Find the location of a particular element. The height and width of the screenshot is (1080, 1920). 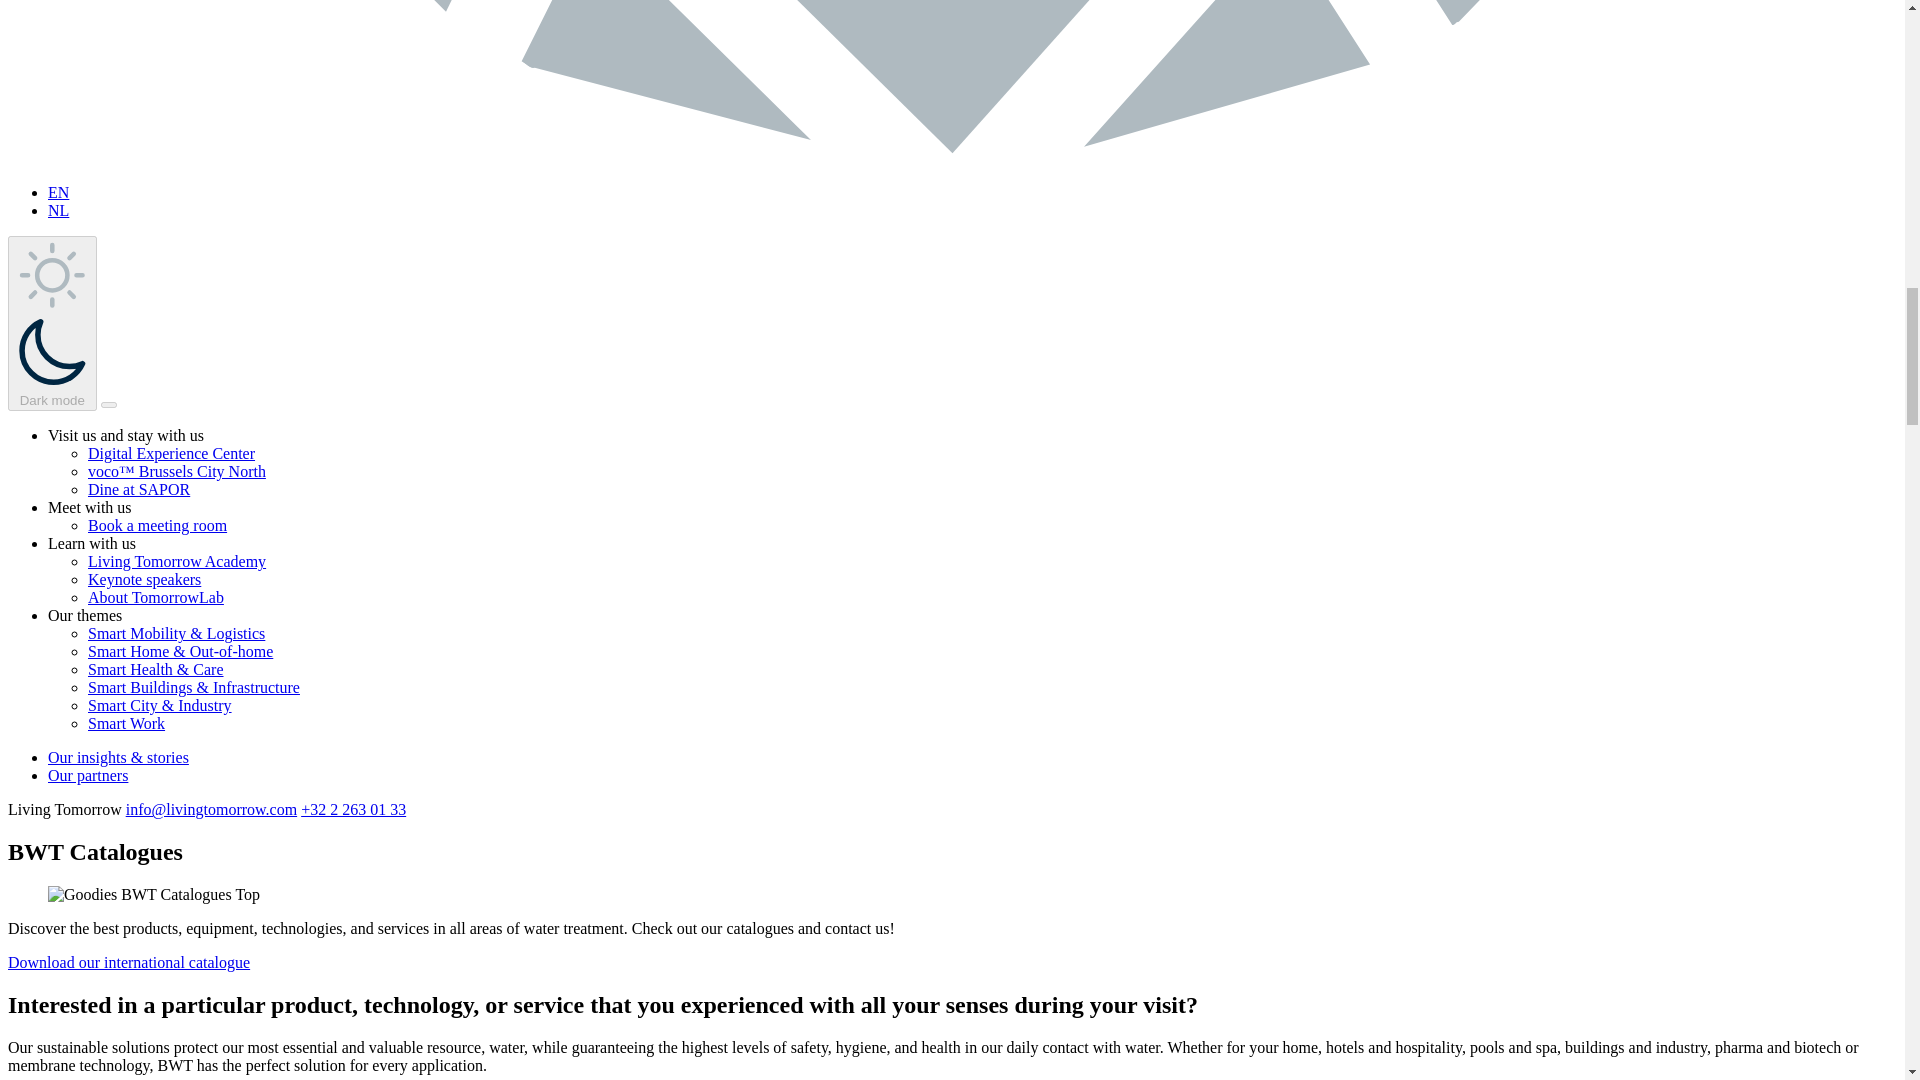

Visit us and stay with us is located at coordinates (126, 434).